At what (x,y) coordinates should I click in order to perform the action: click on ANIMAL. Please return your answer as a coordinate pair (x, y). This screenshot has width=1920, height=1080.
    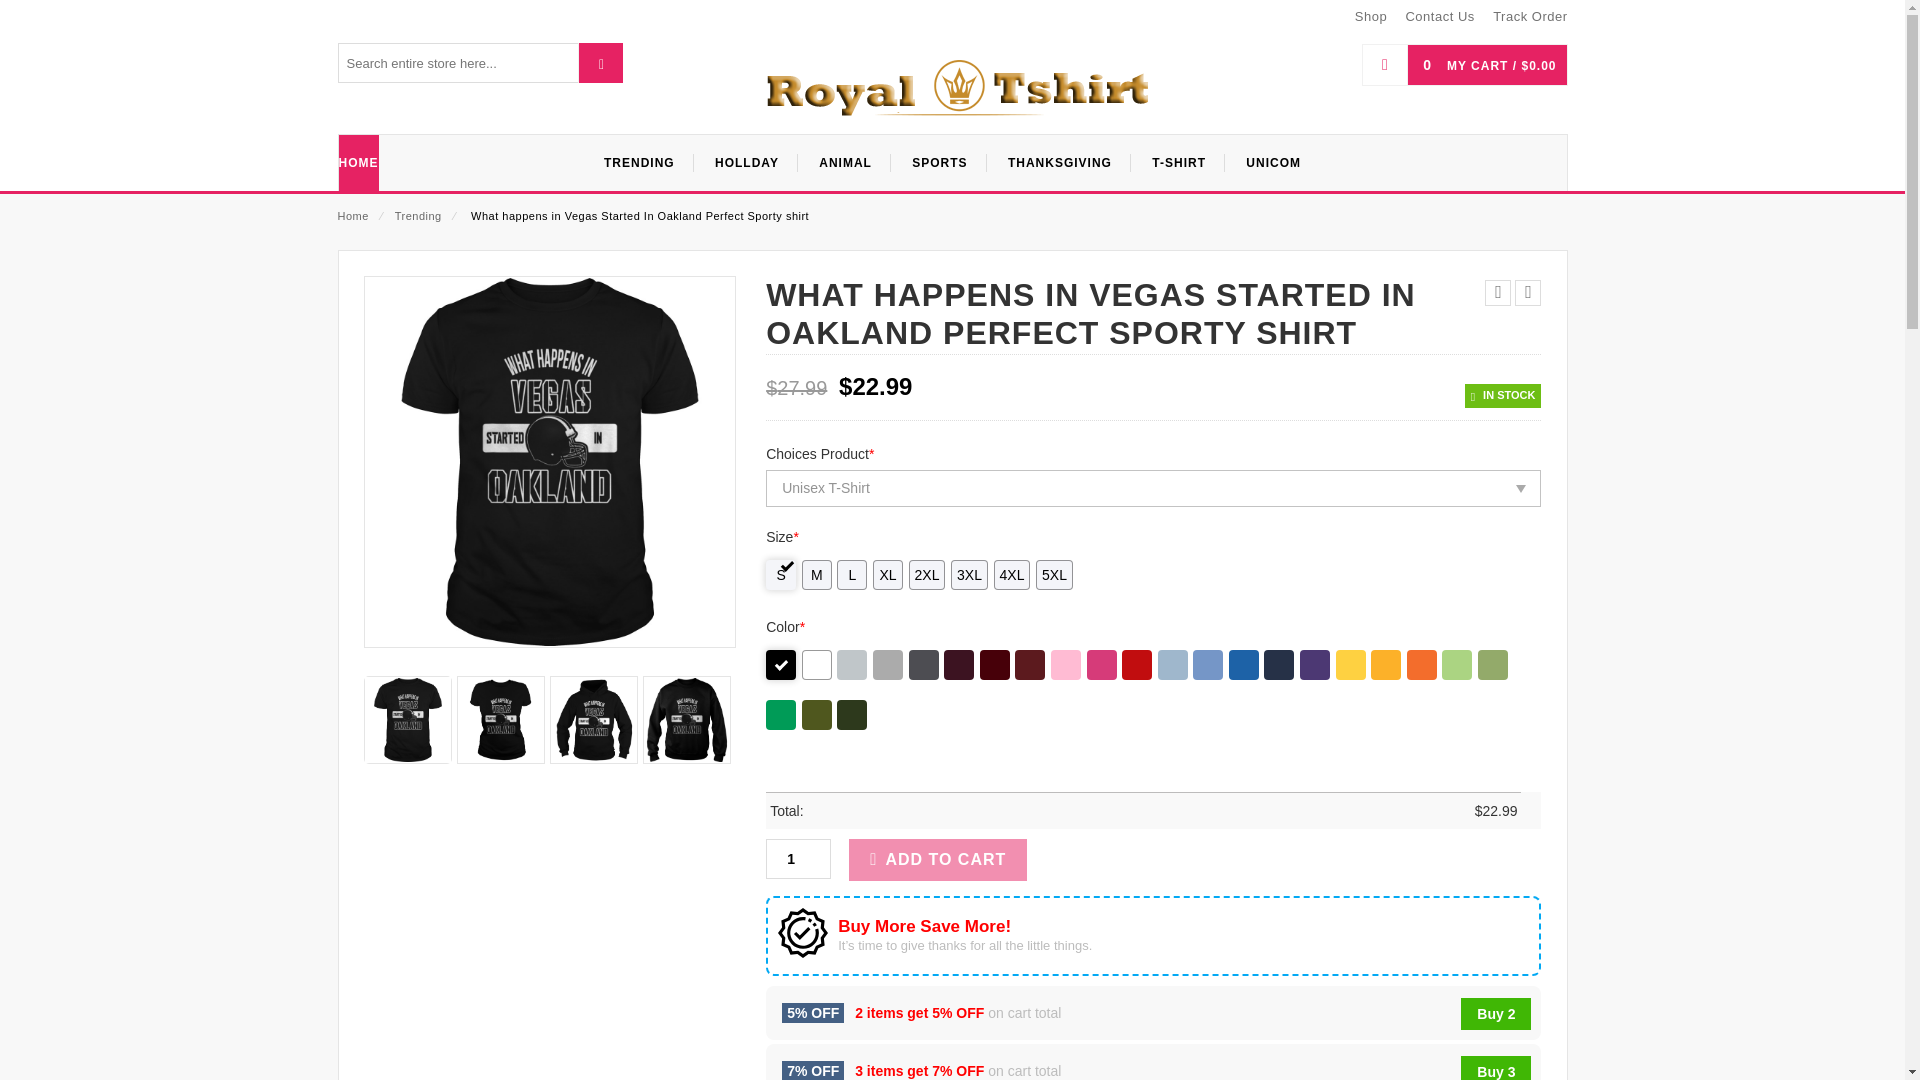
    Looking at the image, I should click on (845, 163).